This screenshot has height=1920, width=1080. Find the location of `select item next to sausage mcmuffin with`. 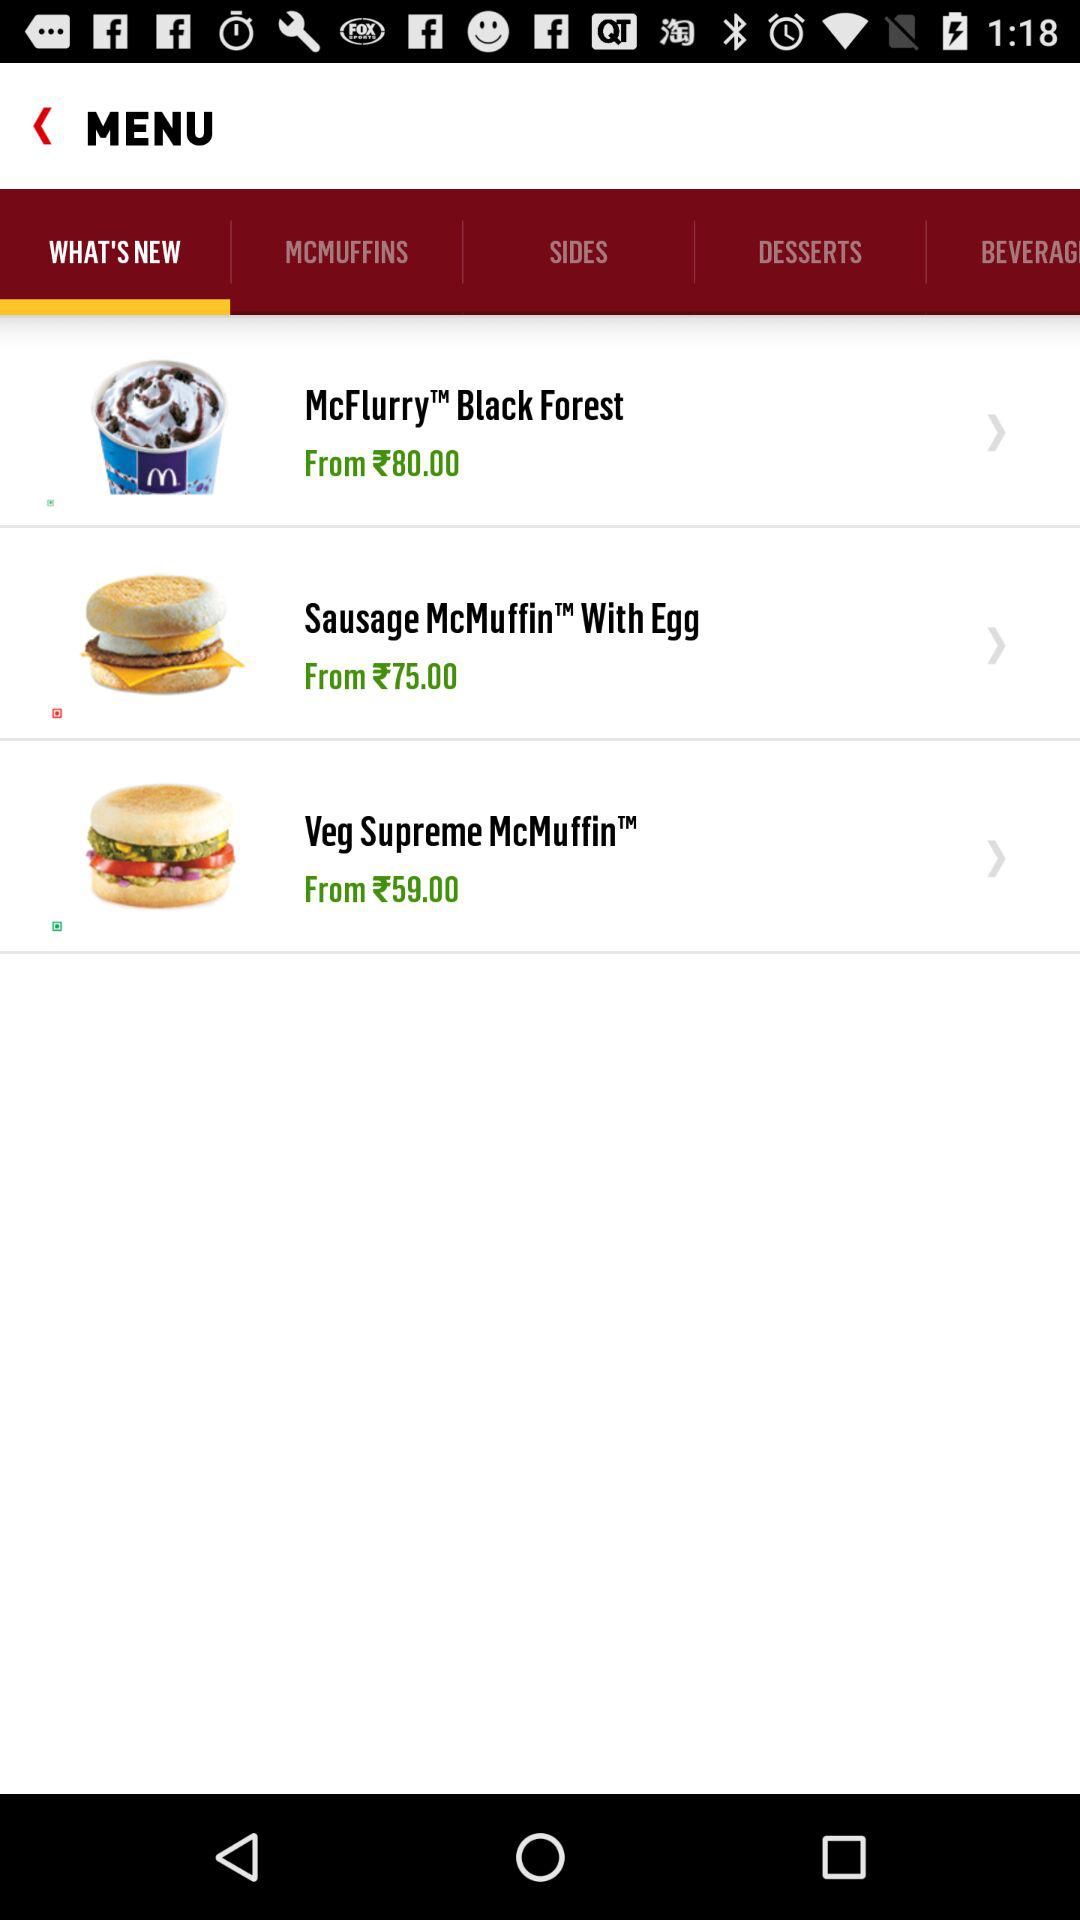

select item next to sausage mcmuffin with is located at coordinates (160, 632).